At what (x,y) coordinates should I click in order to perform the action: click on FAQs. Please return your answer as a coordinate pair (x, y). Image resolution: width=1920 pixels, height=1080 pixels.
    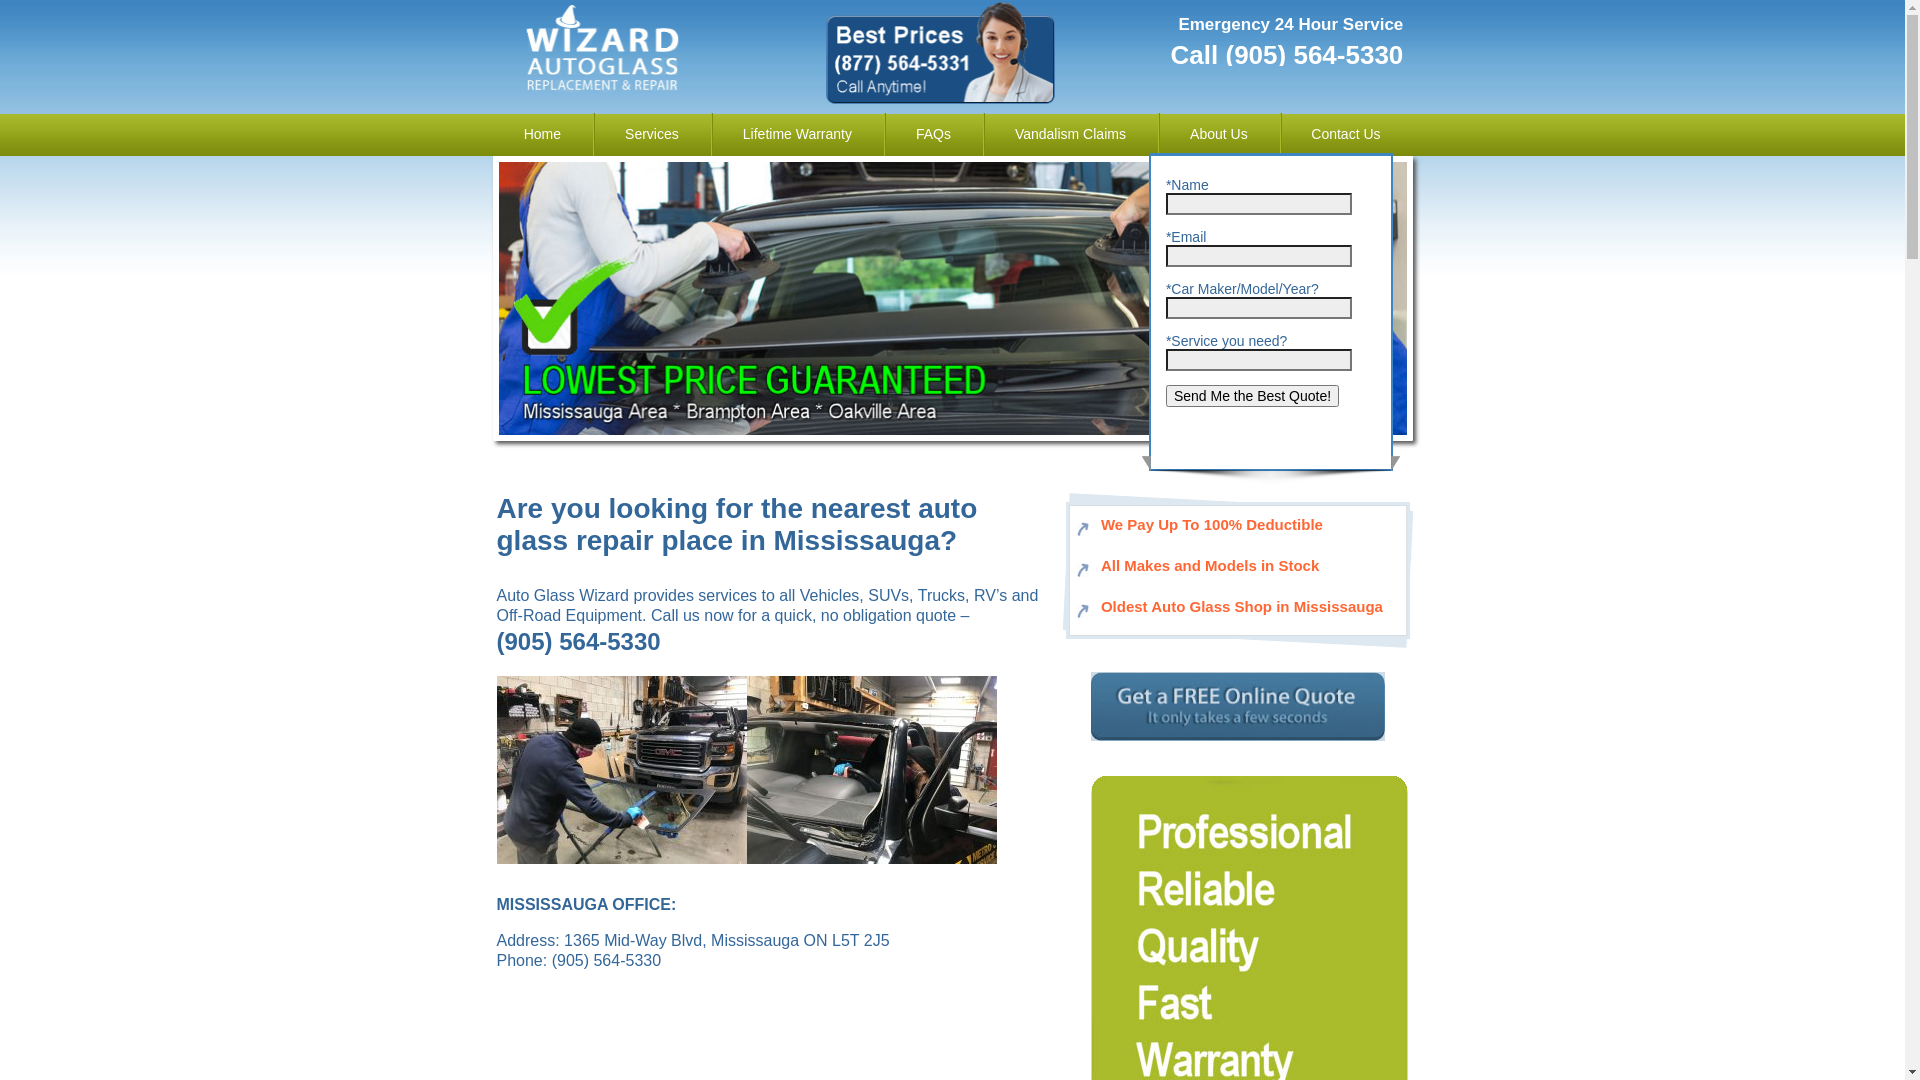
    Looking at the image, I should click on (934, 134).